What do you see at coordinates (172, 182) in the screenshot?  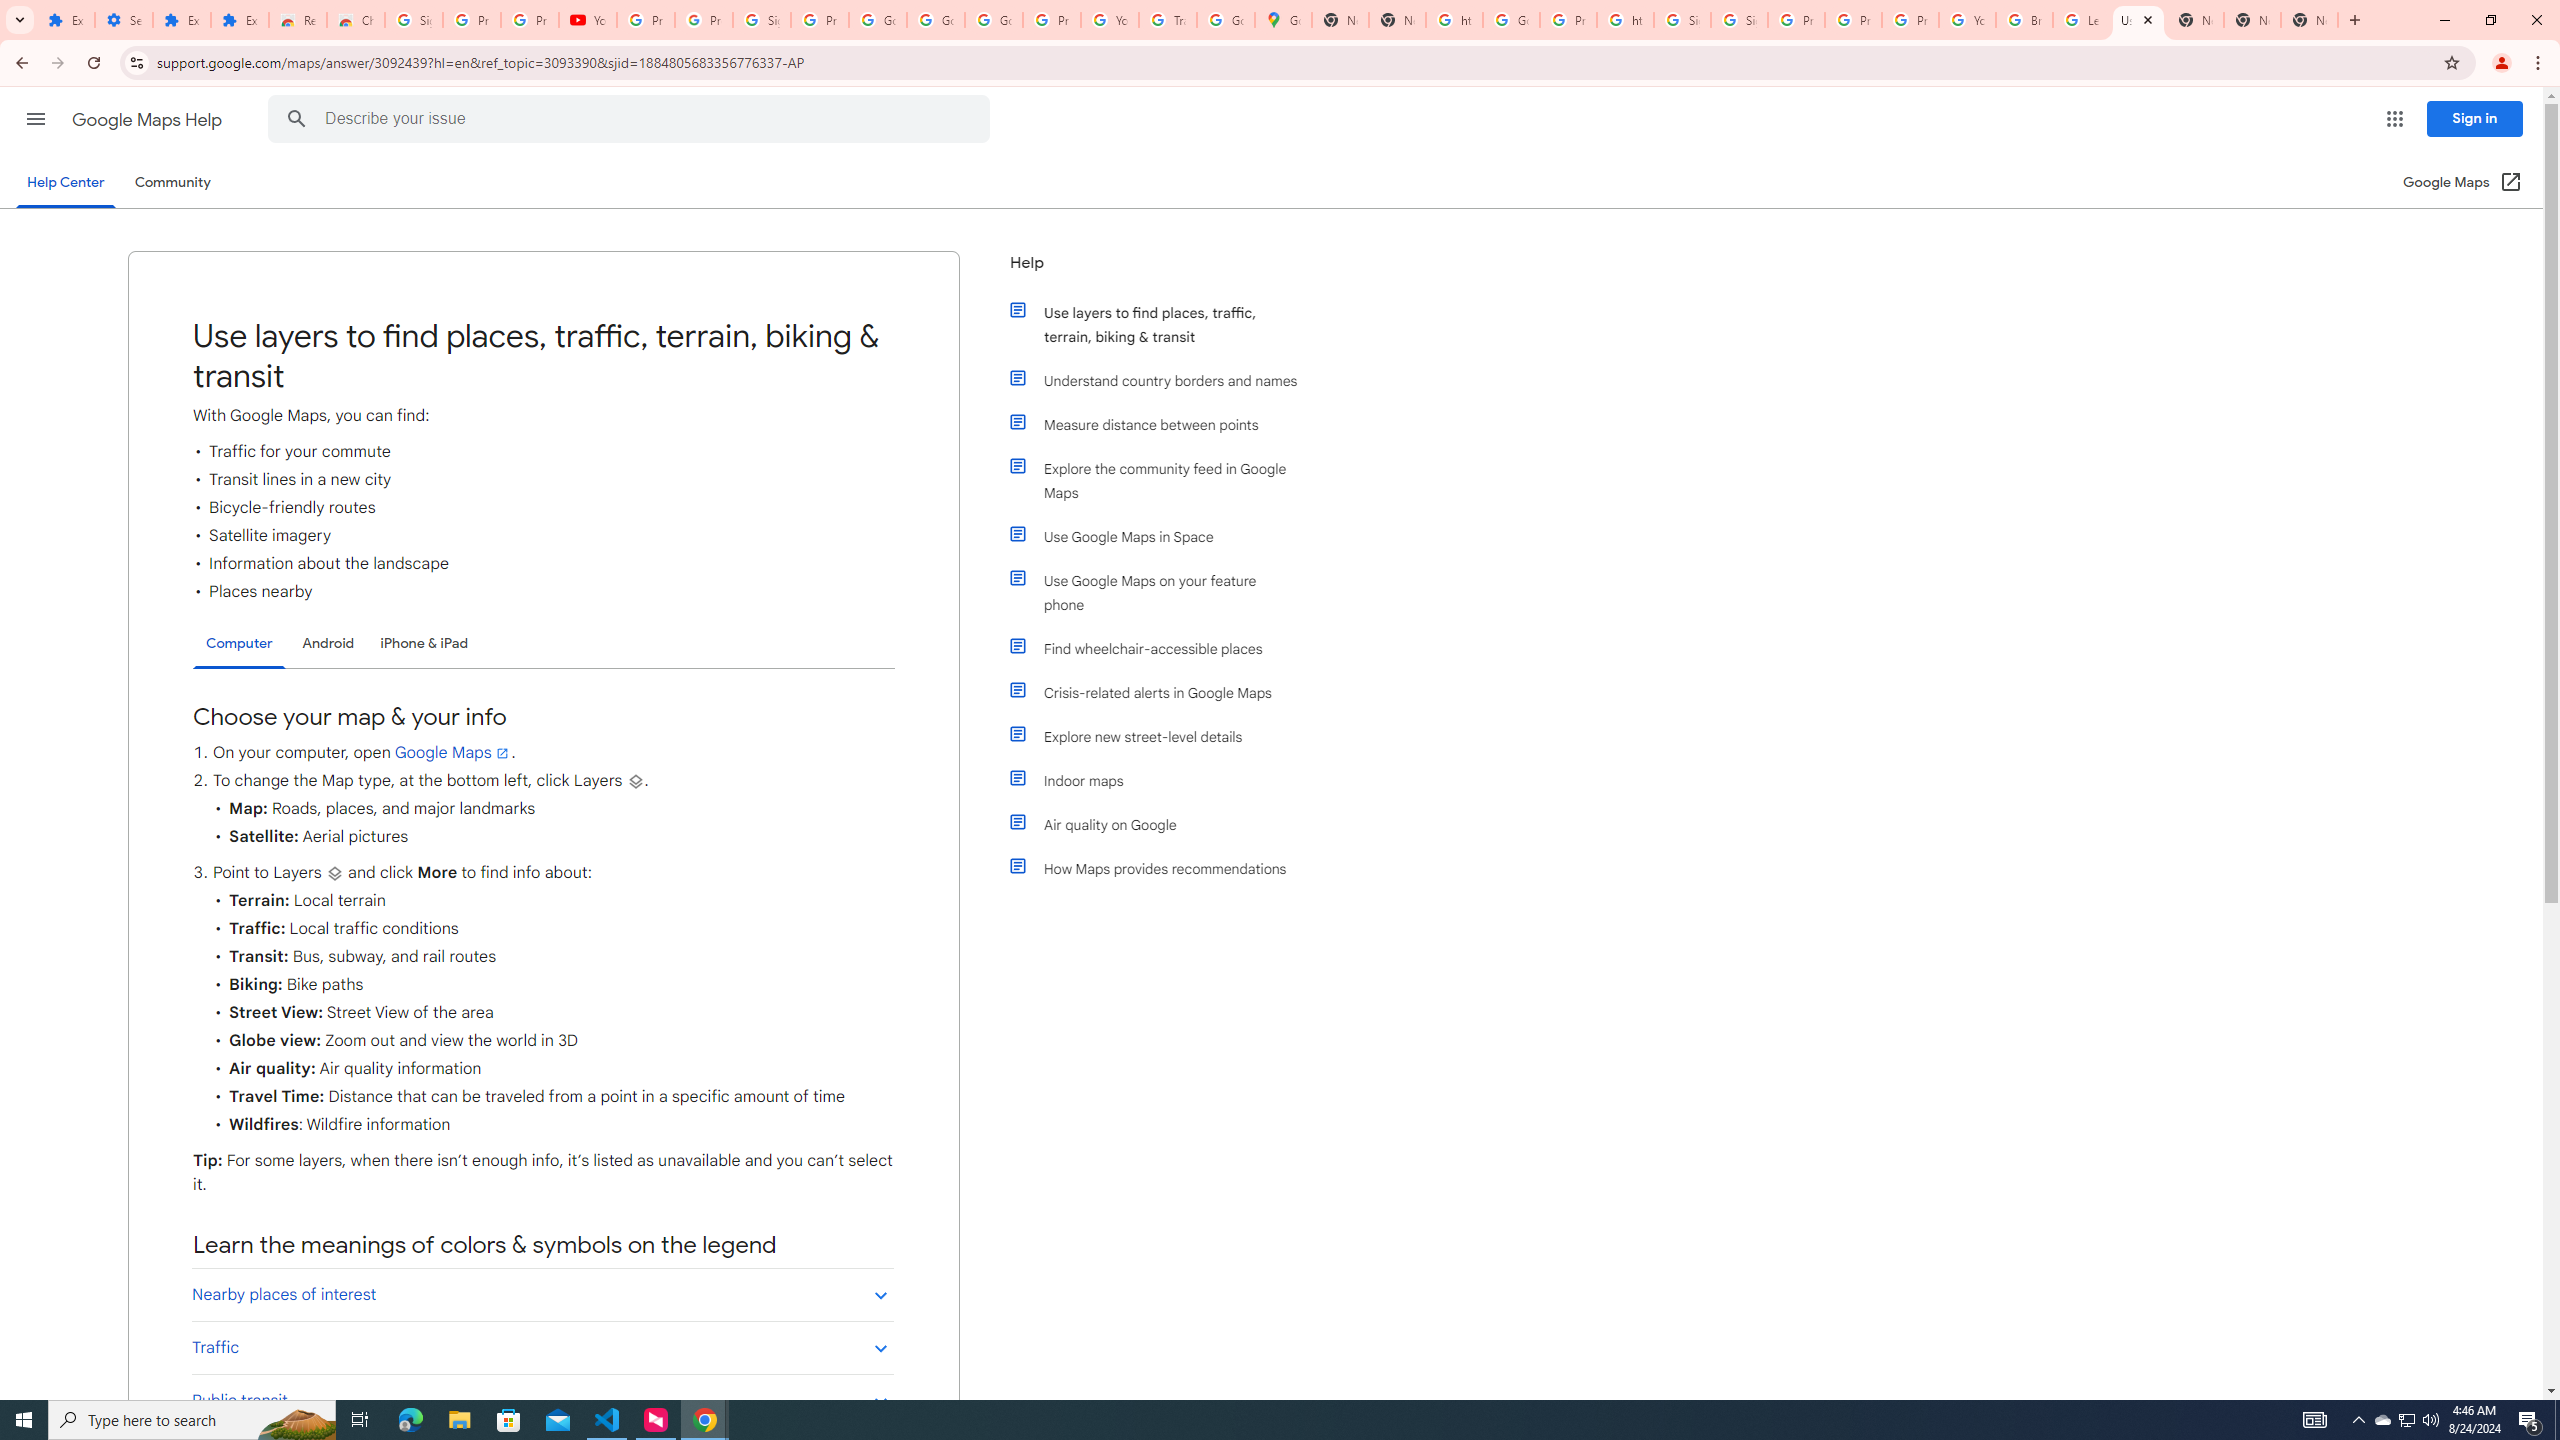 I see `Community` at bounding box center [172, 182].